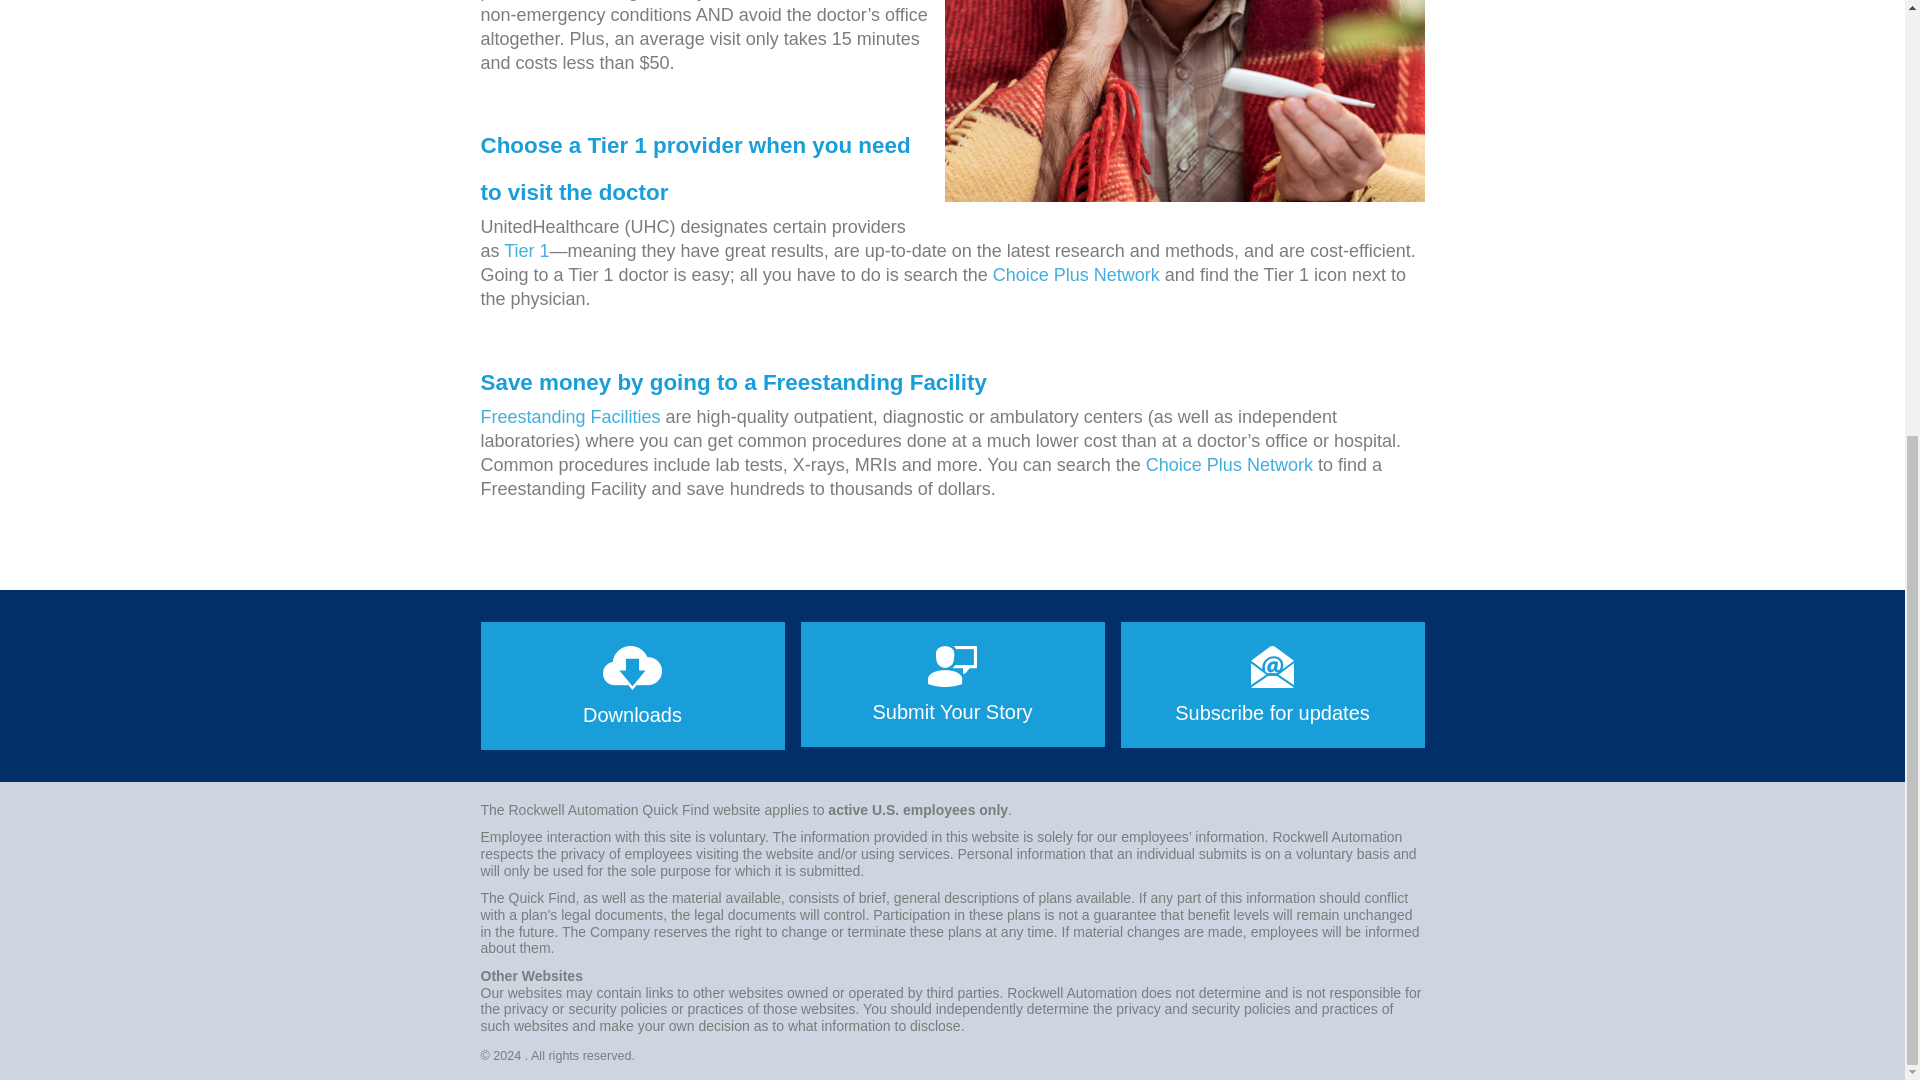 Image resolution: width=1920 pixels, height=1080 pixels. I want to click on Choice Plus Network, so click(1230, 464).